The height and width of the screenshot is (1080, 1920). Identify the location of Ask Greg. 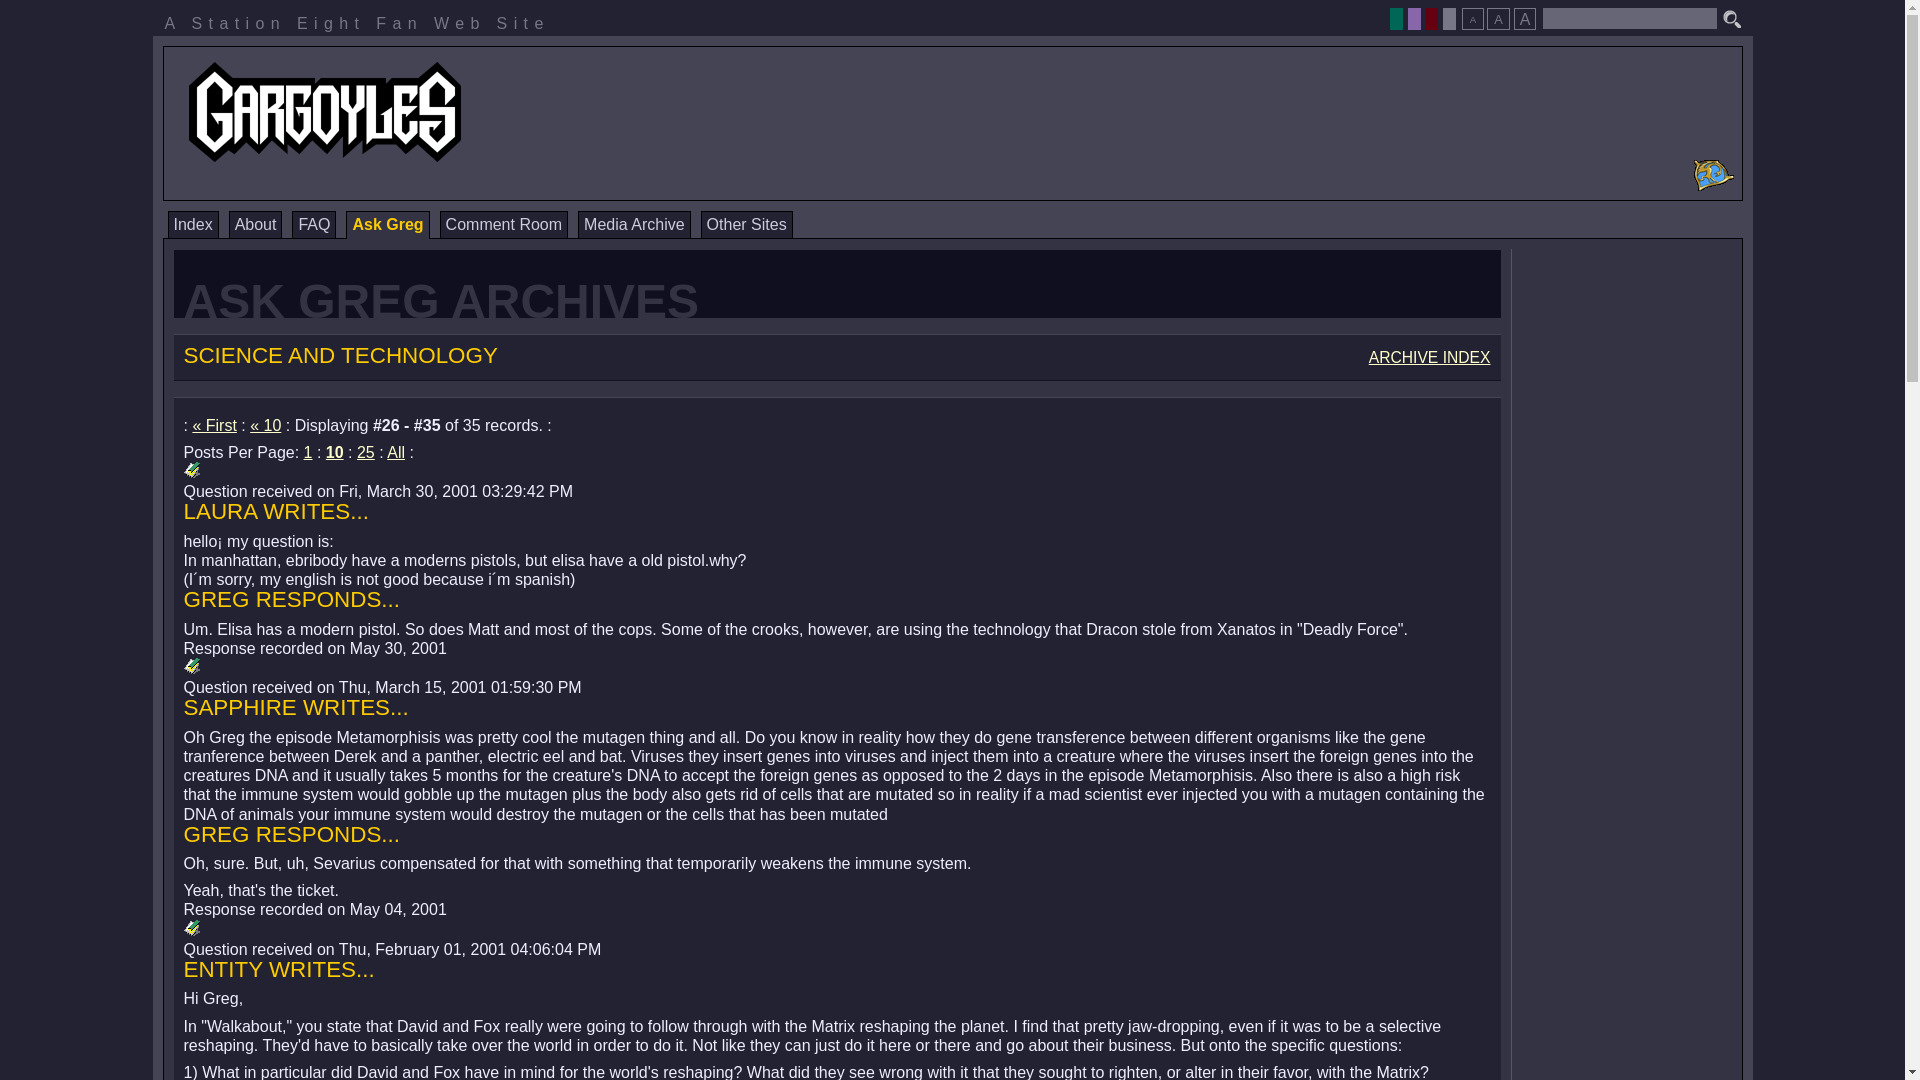
(386, 224).